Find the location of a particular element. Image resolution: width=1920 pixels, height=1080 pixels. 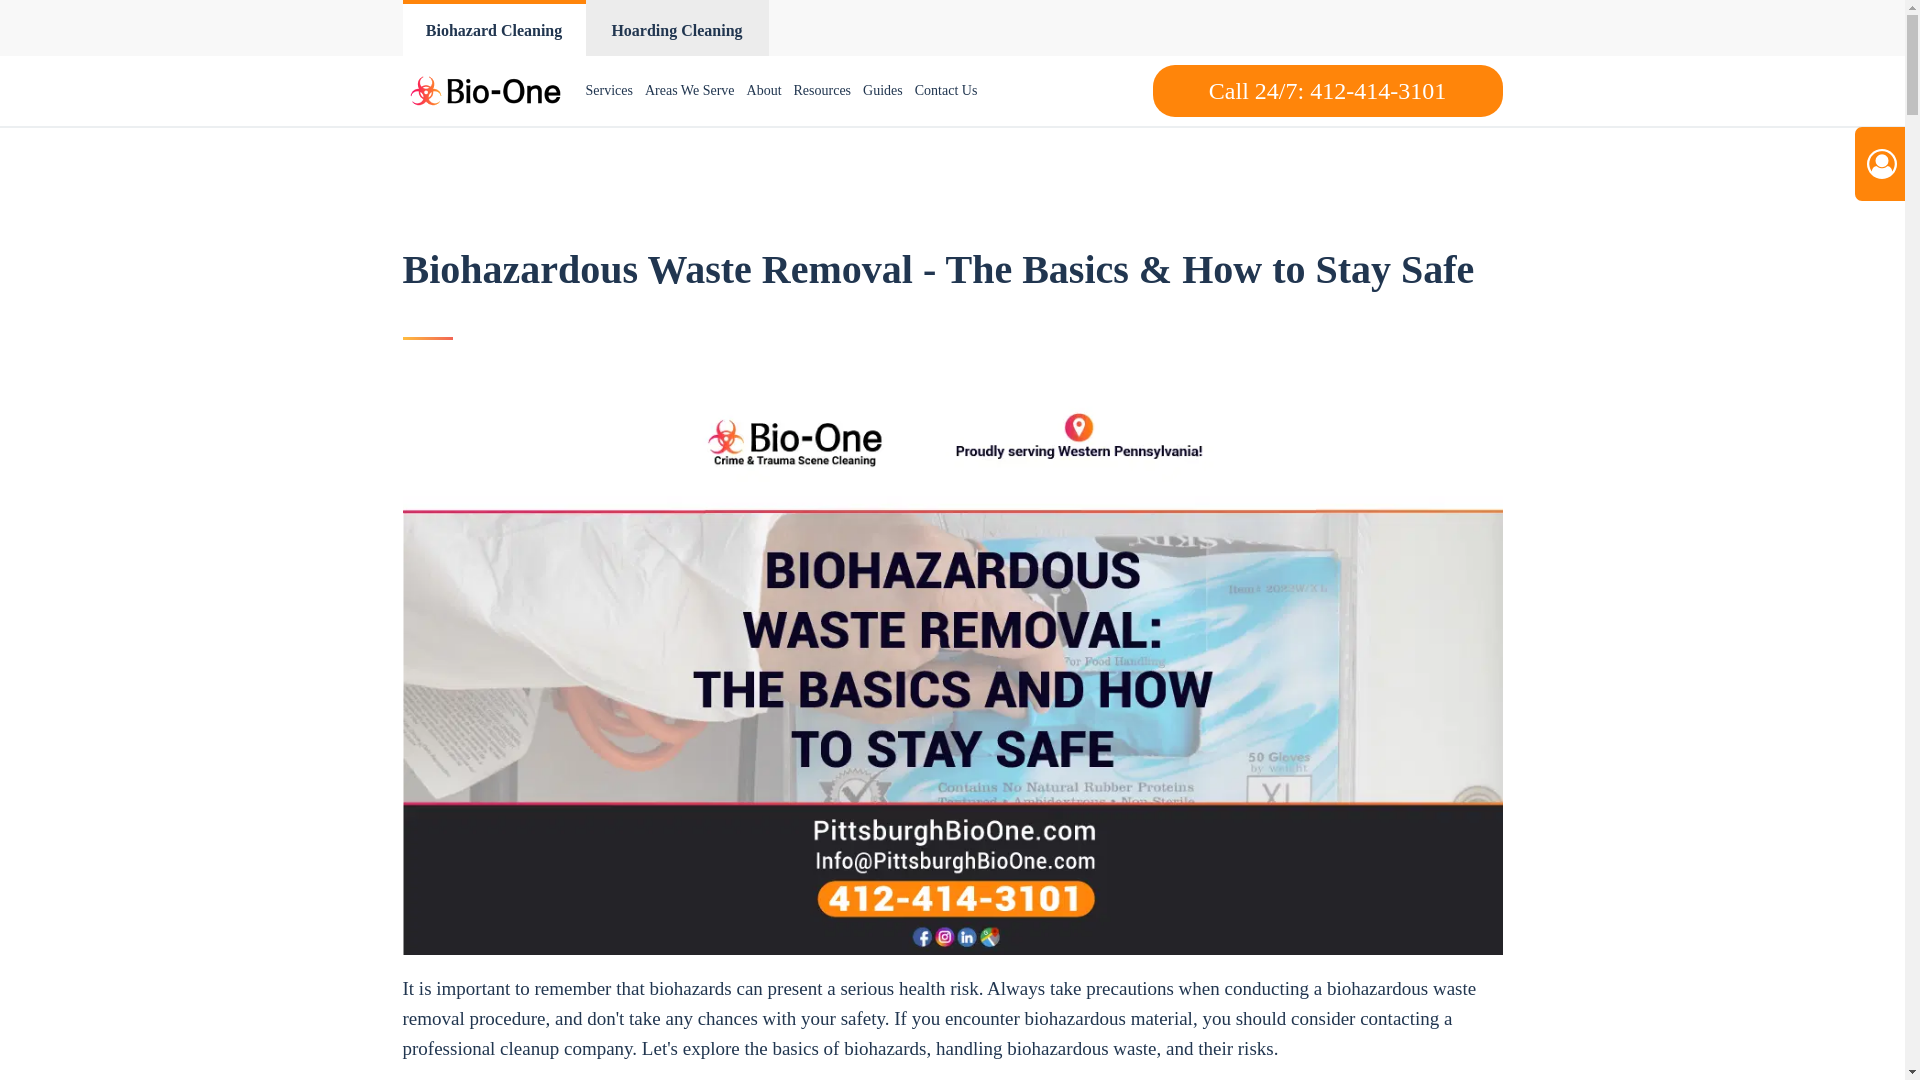

Services is located at coordinates (609, 91).